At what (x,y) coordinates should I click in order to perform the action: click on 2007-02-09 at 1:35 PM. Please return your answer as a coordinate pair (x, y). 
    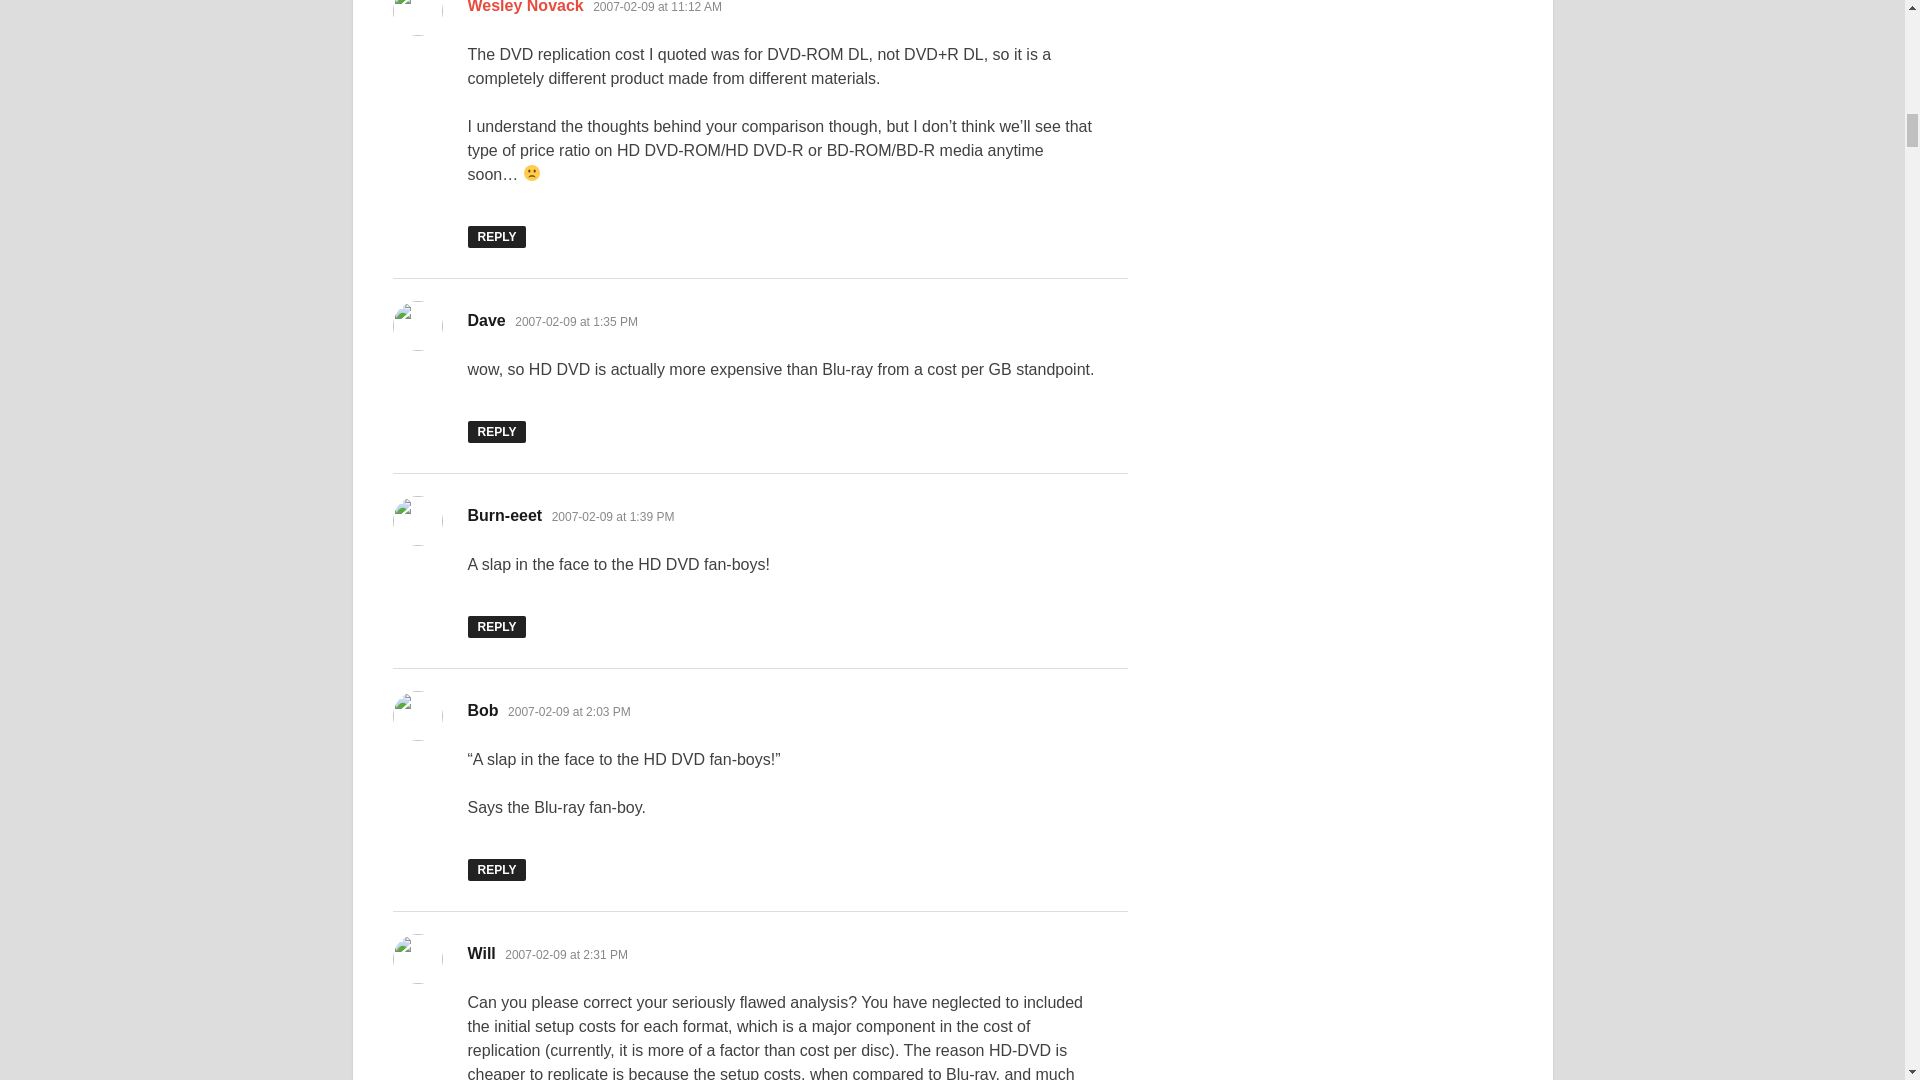
    Looking at the image, I should click on (576, 322).